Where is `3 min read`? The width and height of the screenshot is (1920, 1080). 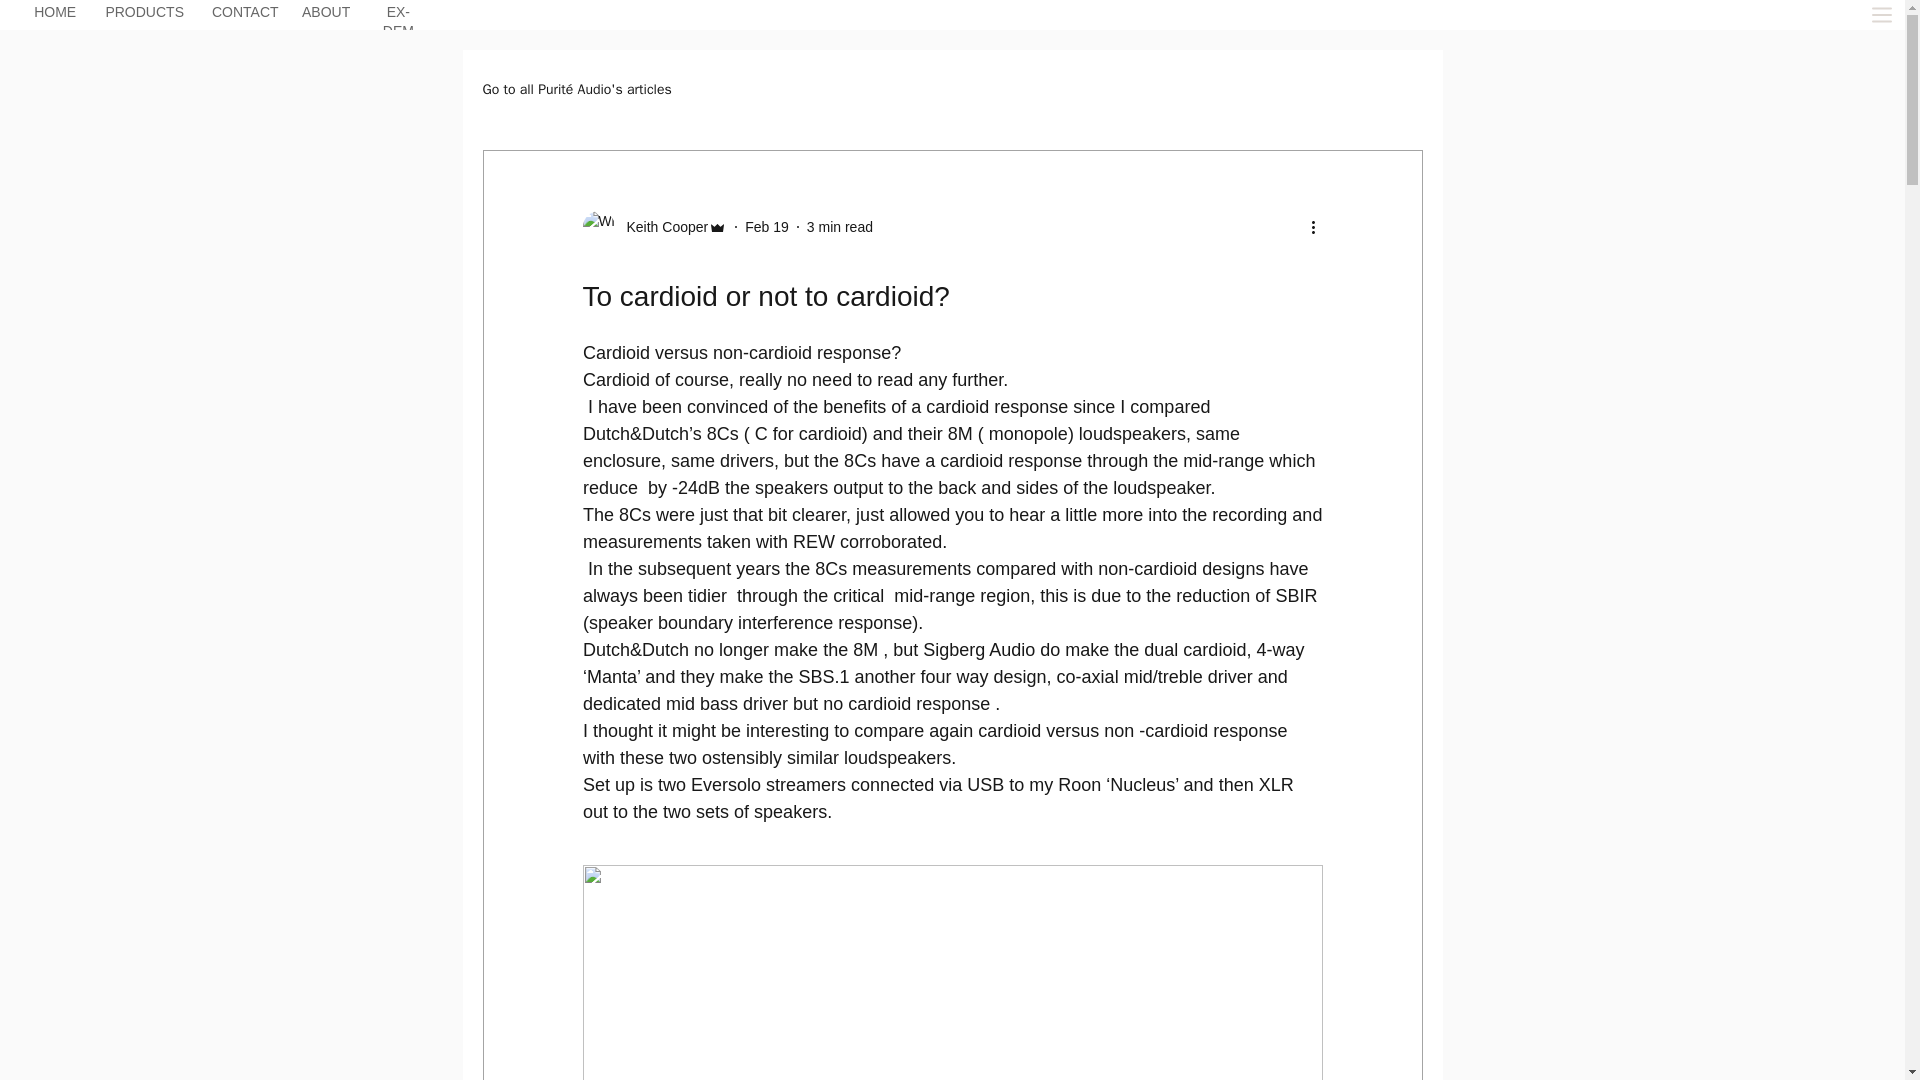
3 min read is located at coordinates (840, 226).